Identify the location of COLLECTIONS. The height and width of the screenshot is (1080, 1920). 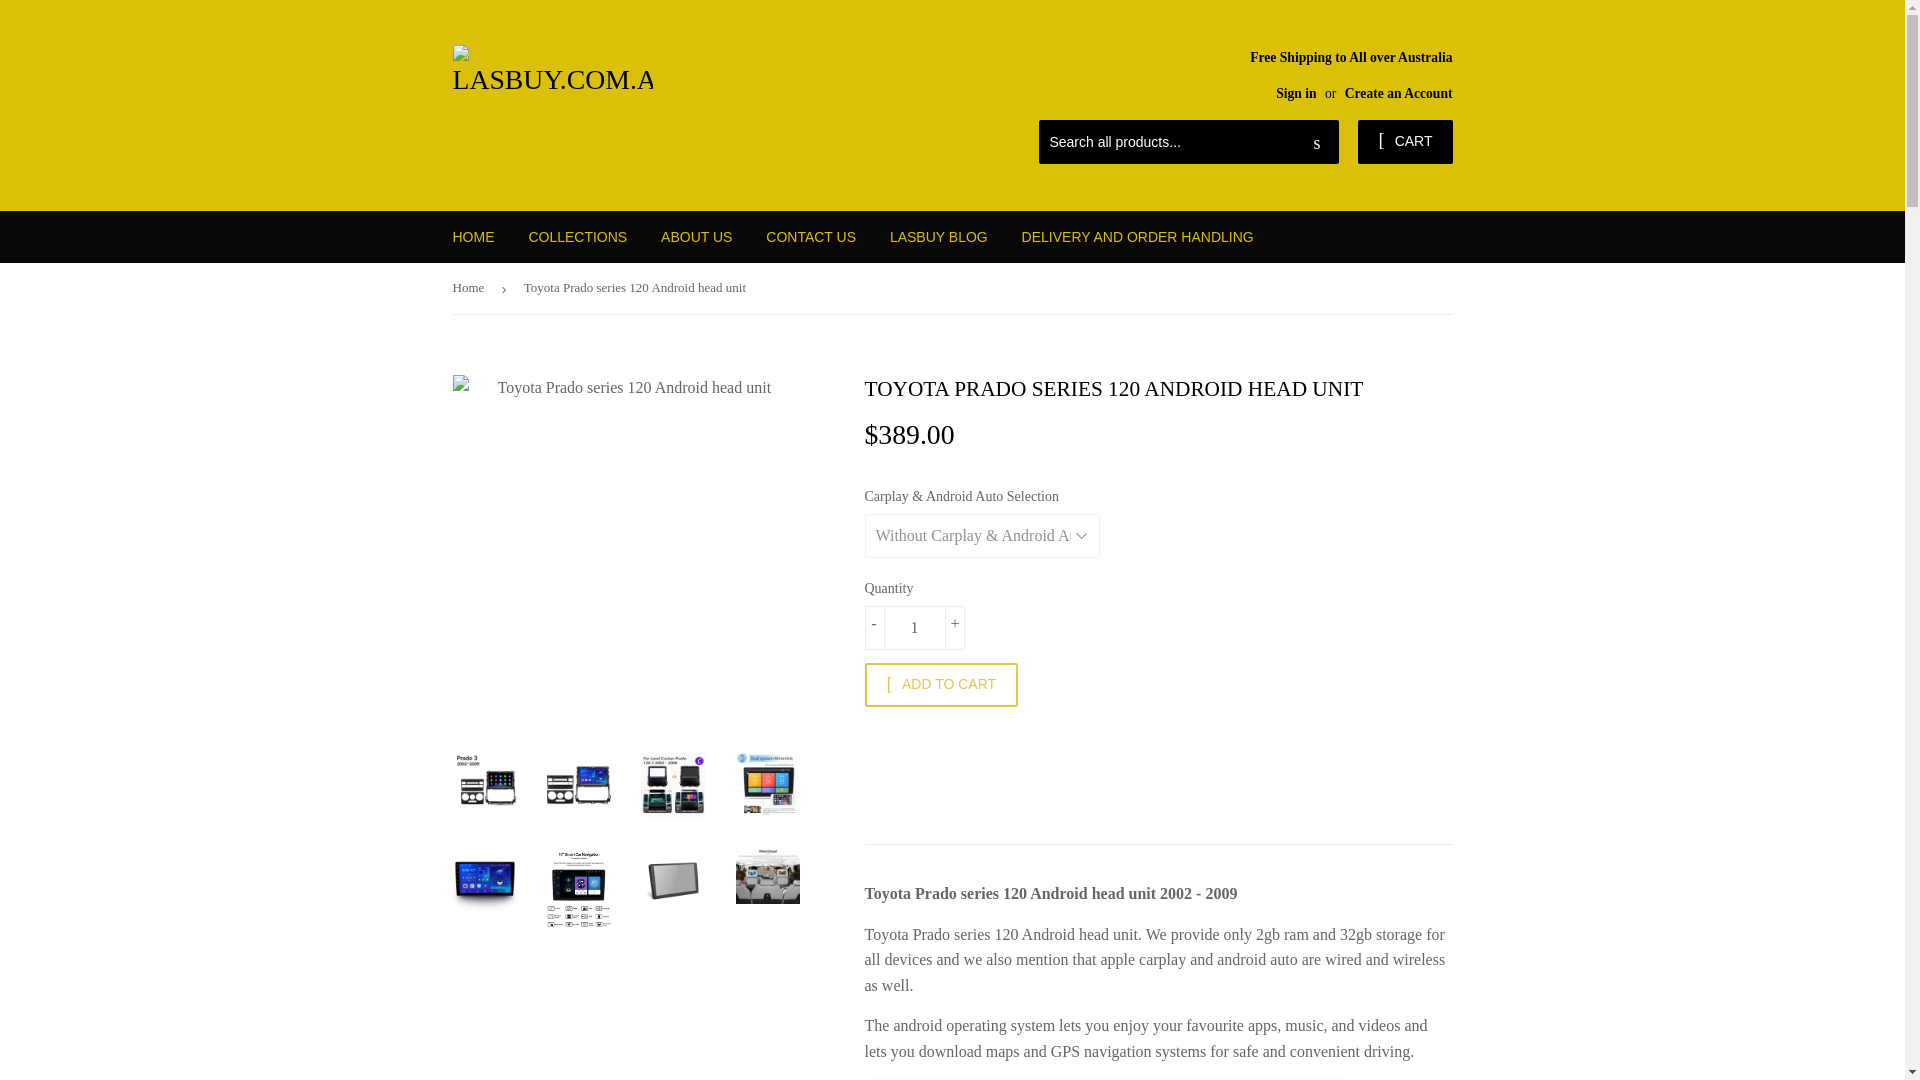
(576, 236).